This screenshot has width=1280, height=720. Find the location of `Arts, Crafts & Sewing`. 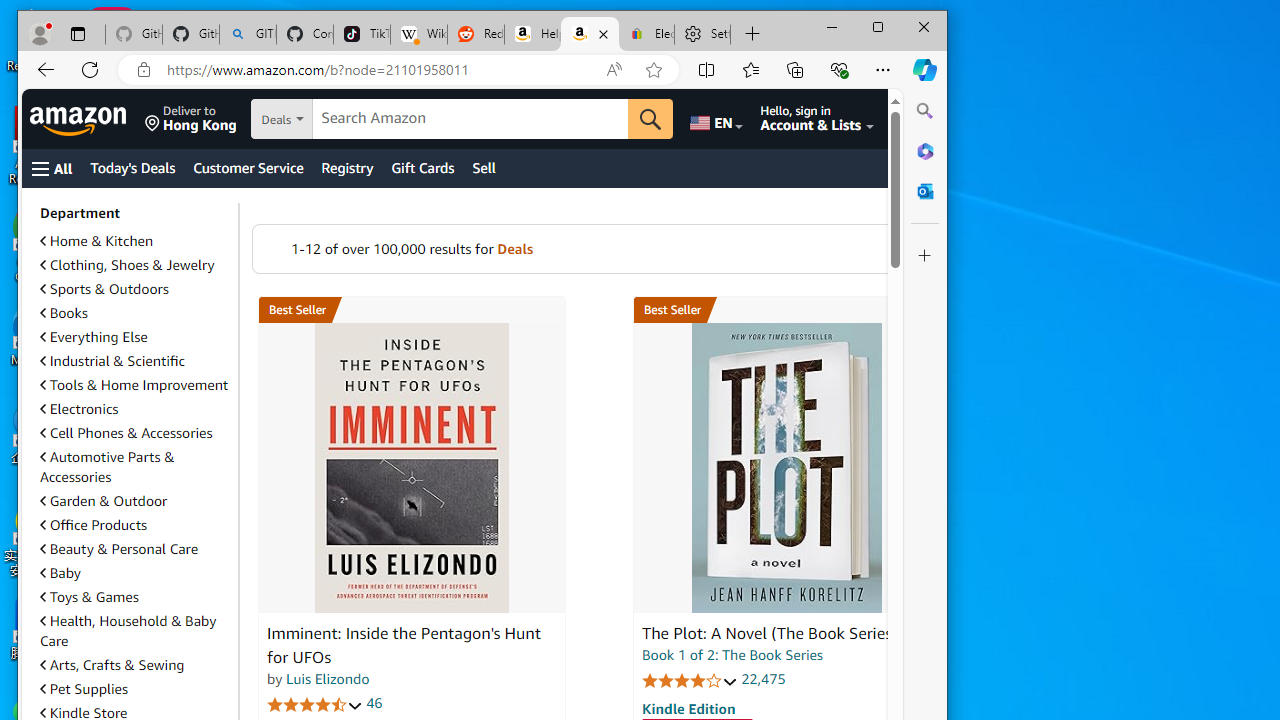

Arts, Crafts & Sewing is located at coordinates (112, 664).